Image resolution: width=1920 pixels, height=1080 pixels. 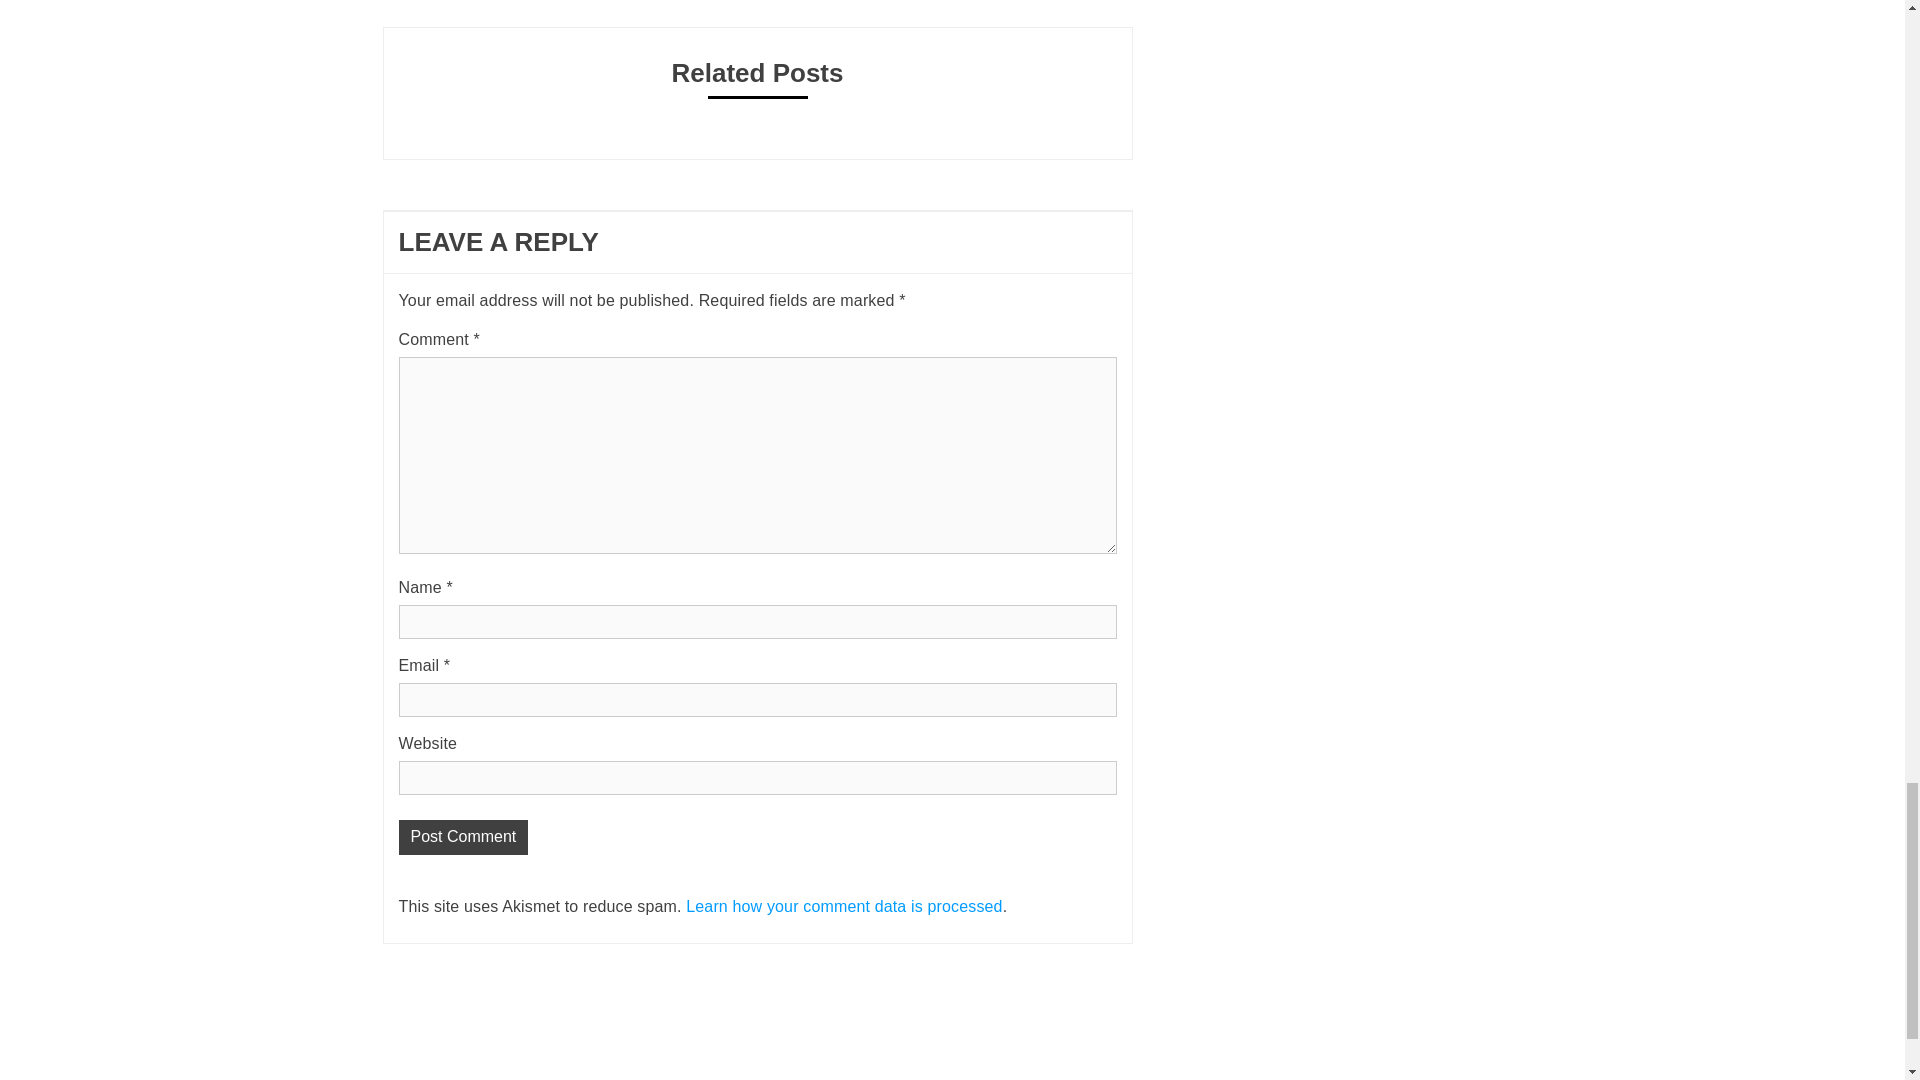 I want to click on Post Comment, so click(x=462, y=837).